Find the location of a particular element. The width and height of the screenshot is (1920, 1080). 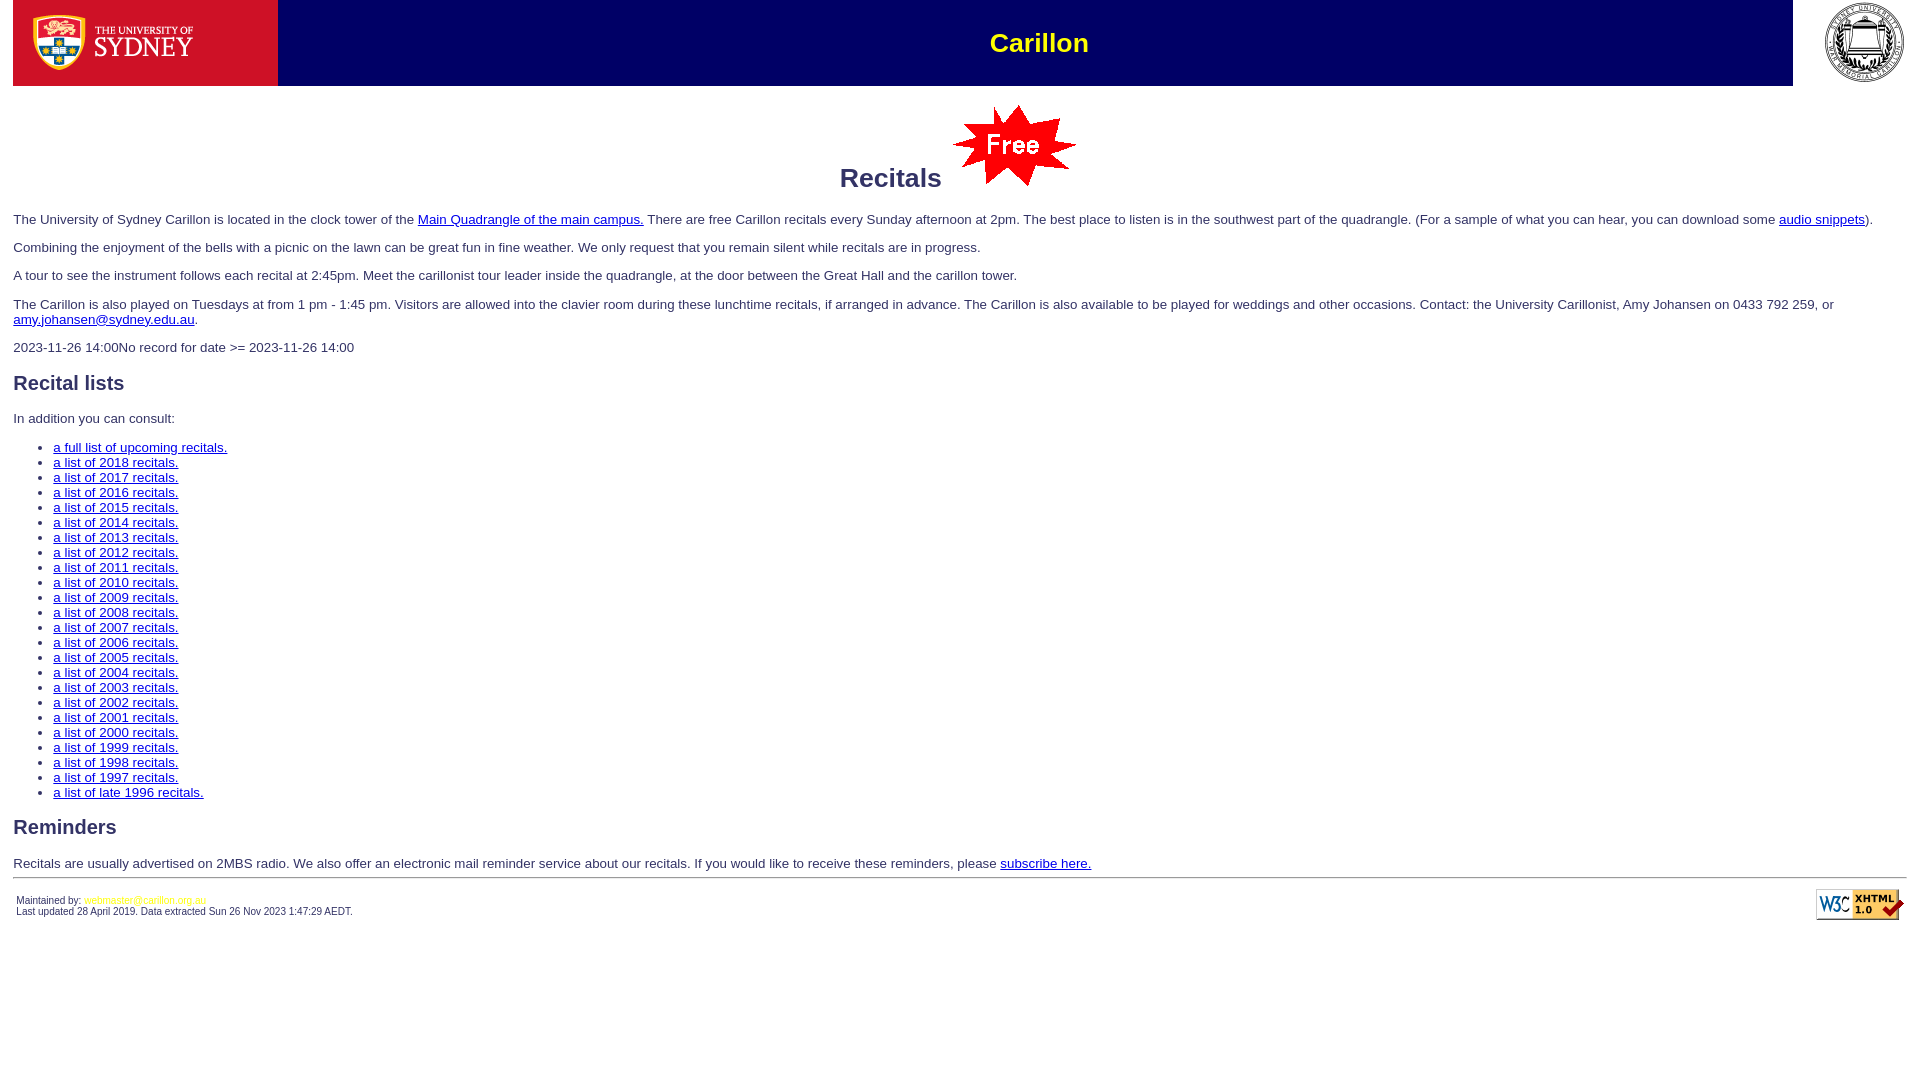

a list of 2000 recitals. is located at coordinates (116, 732).